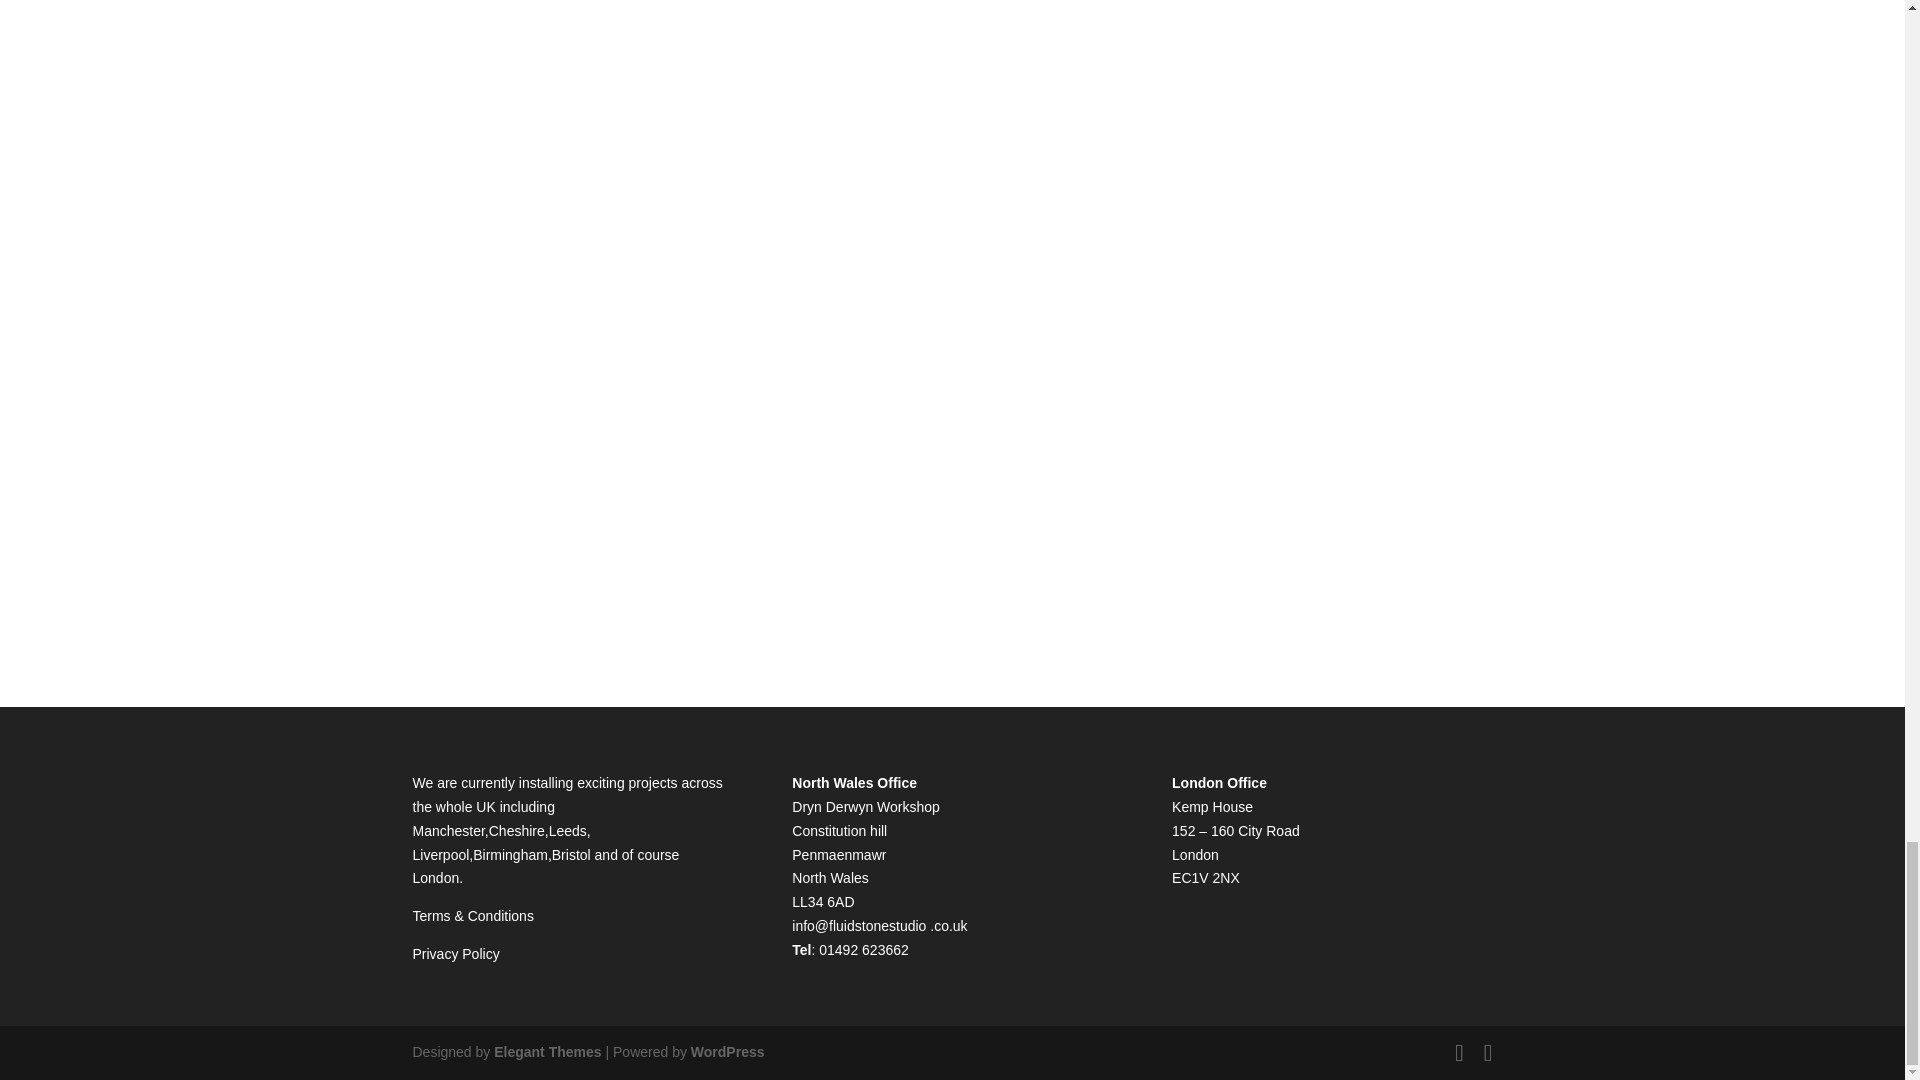 This screenshot has width=1920, height=1080. I want to click on Premium WordPress Themes, so click(546, 1052).